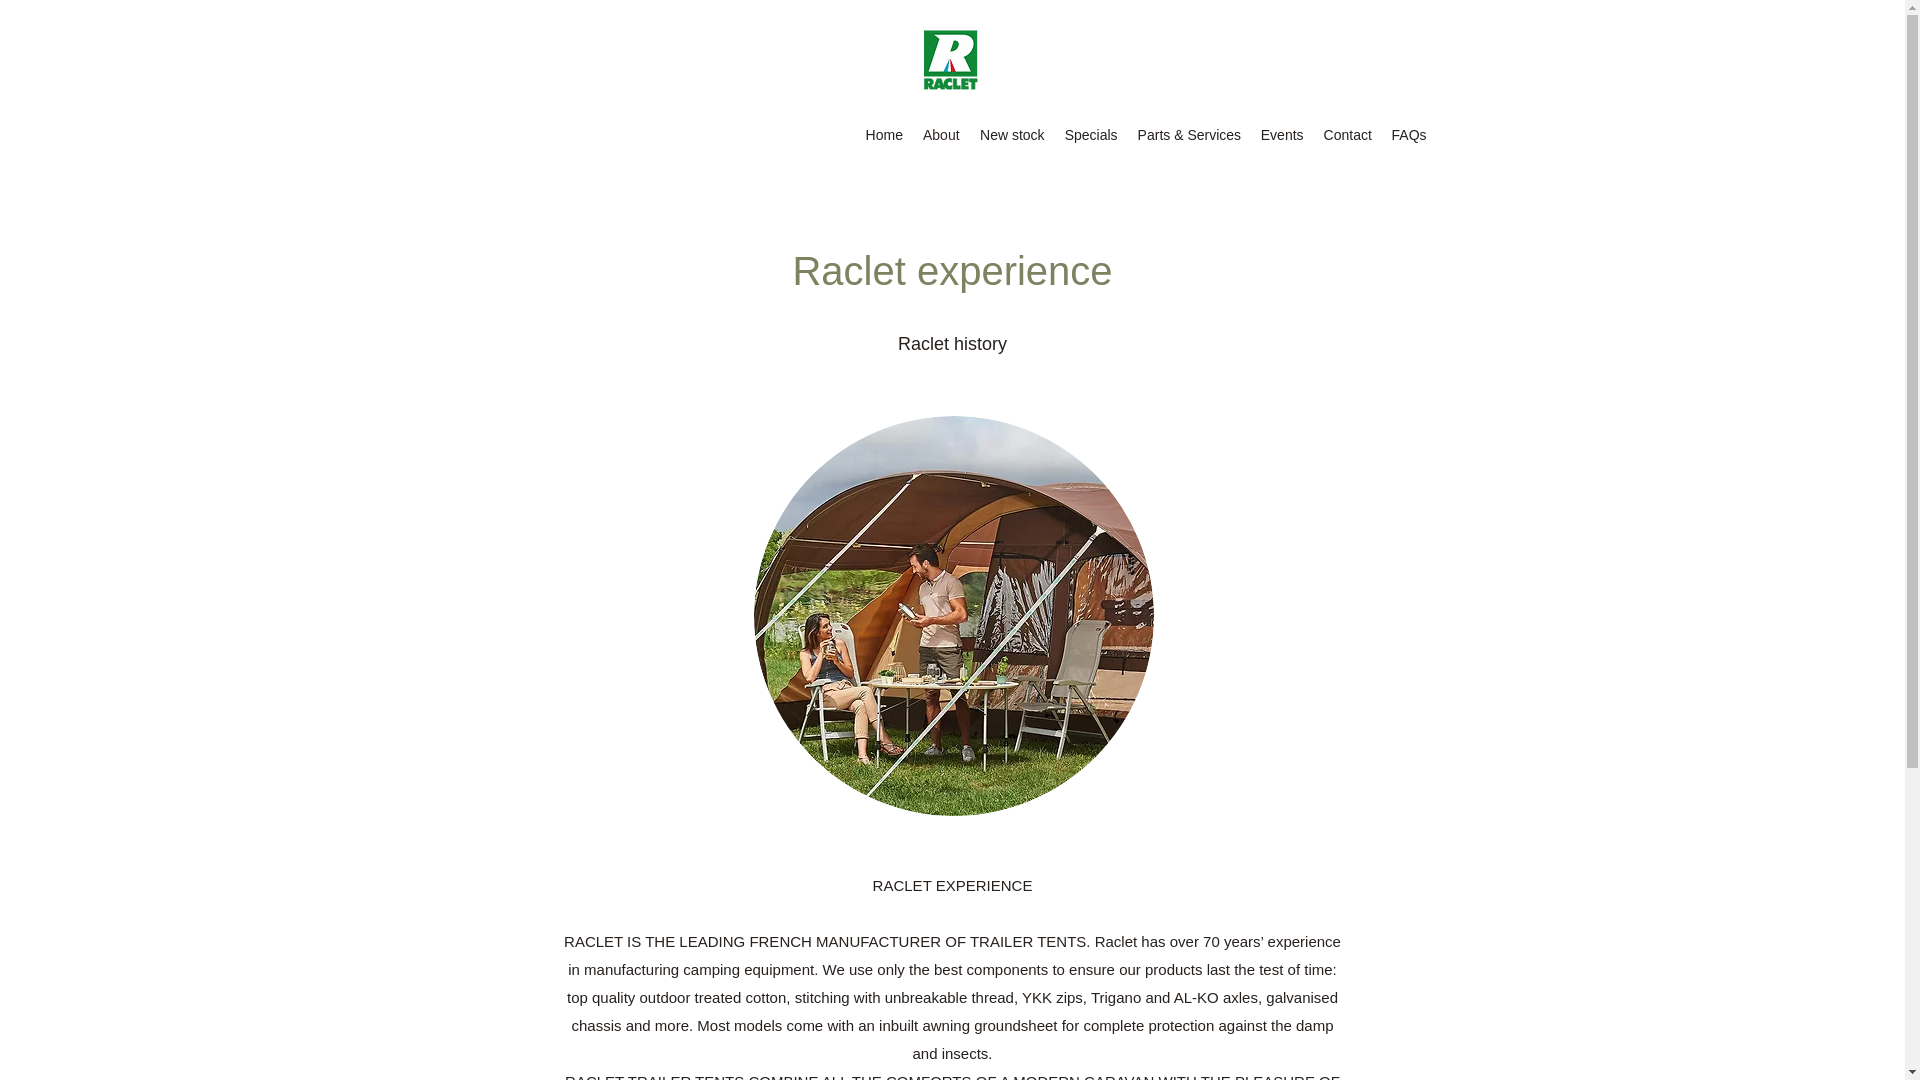 The width and height of the screenshot is (1920, 1080). I want to click on FAQs, so click(1409, 134).